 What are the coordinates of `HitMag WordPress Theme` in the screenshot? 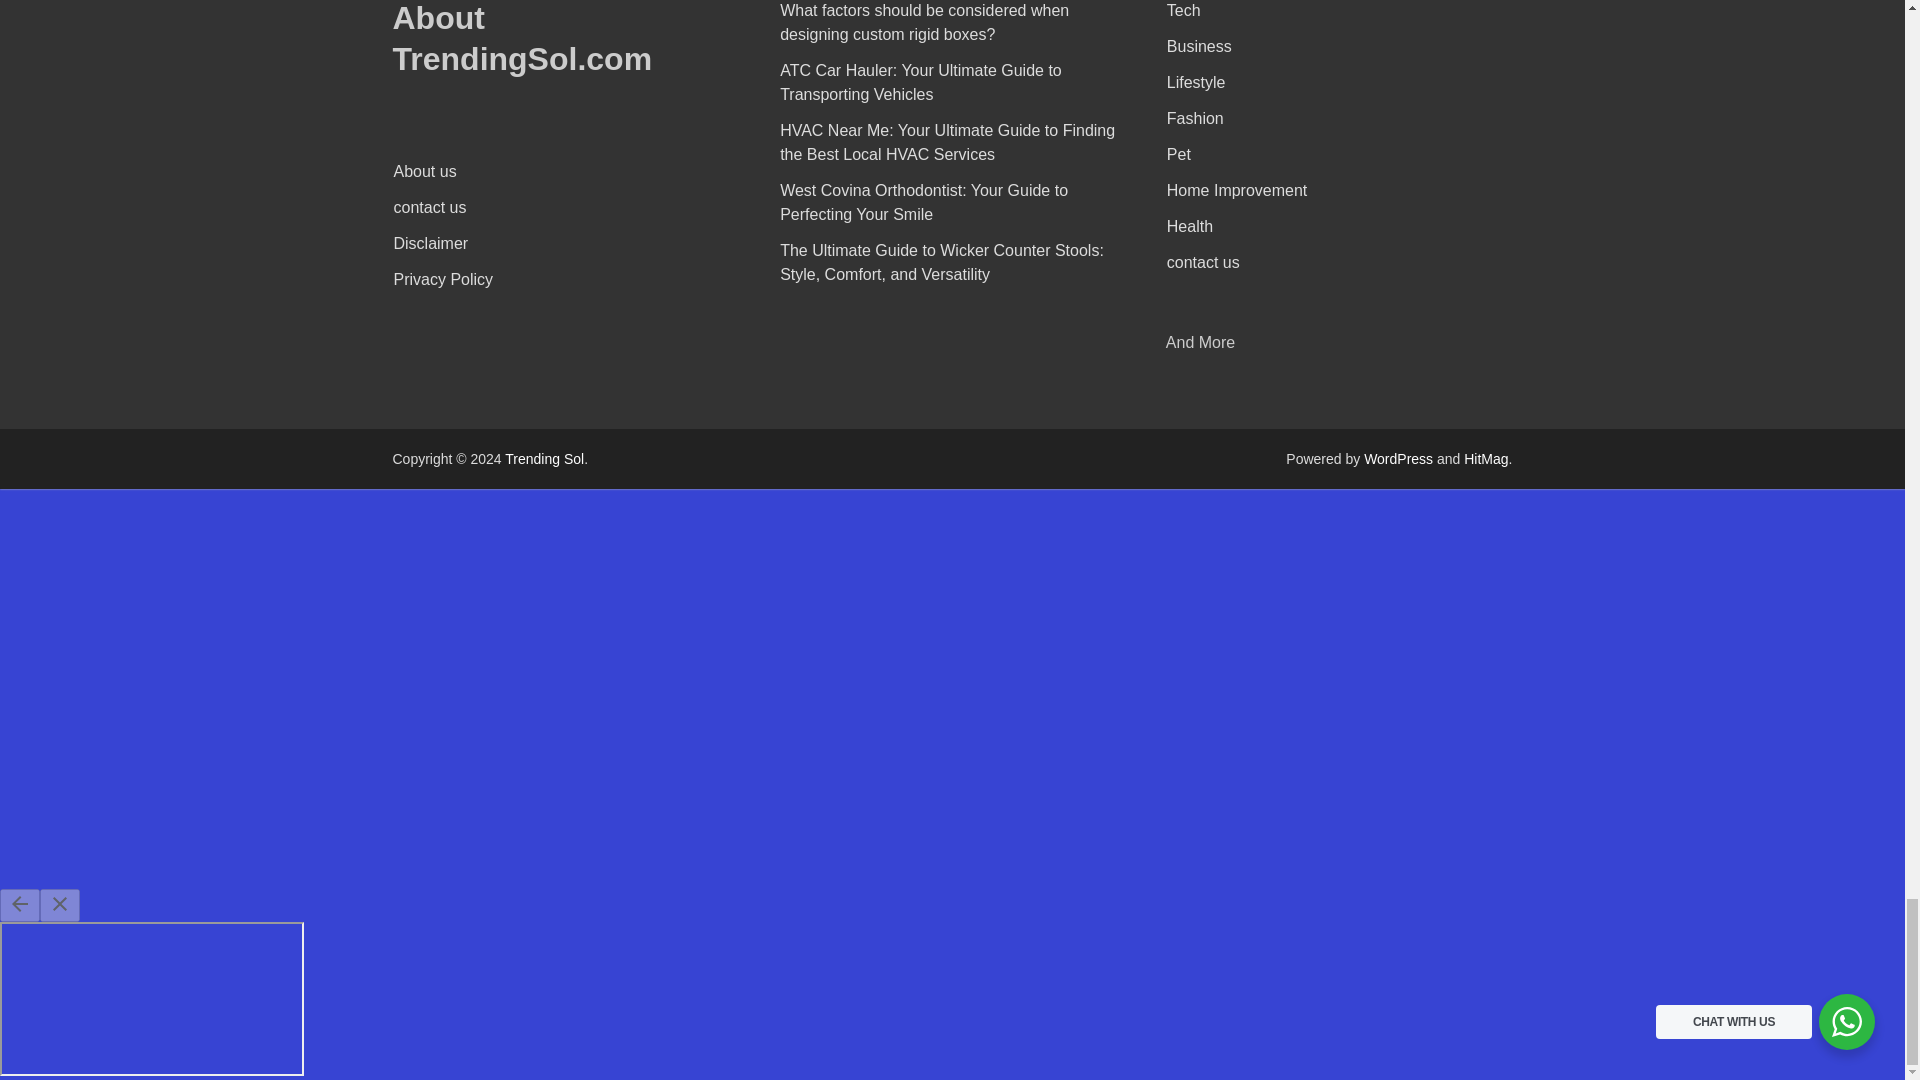 It's located at (1485, 458).